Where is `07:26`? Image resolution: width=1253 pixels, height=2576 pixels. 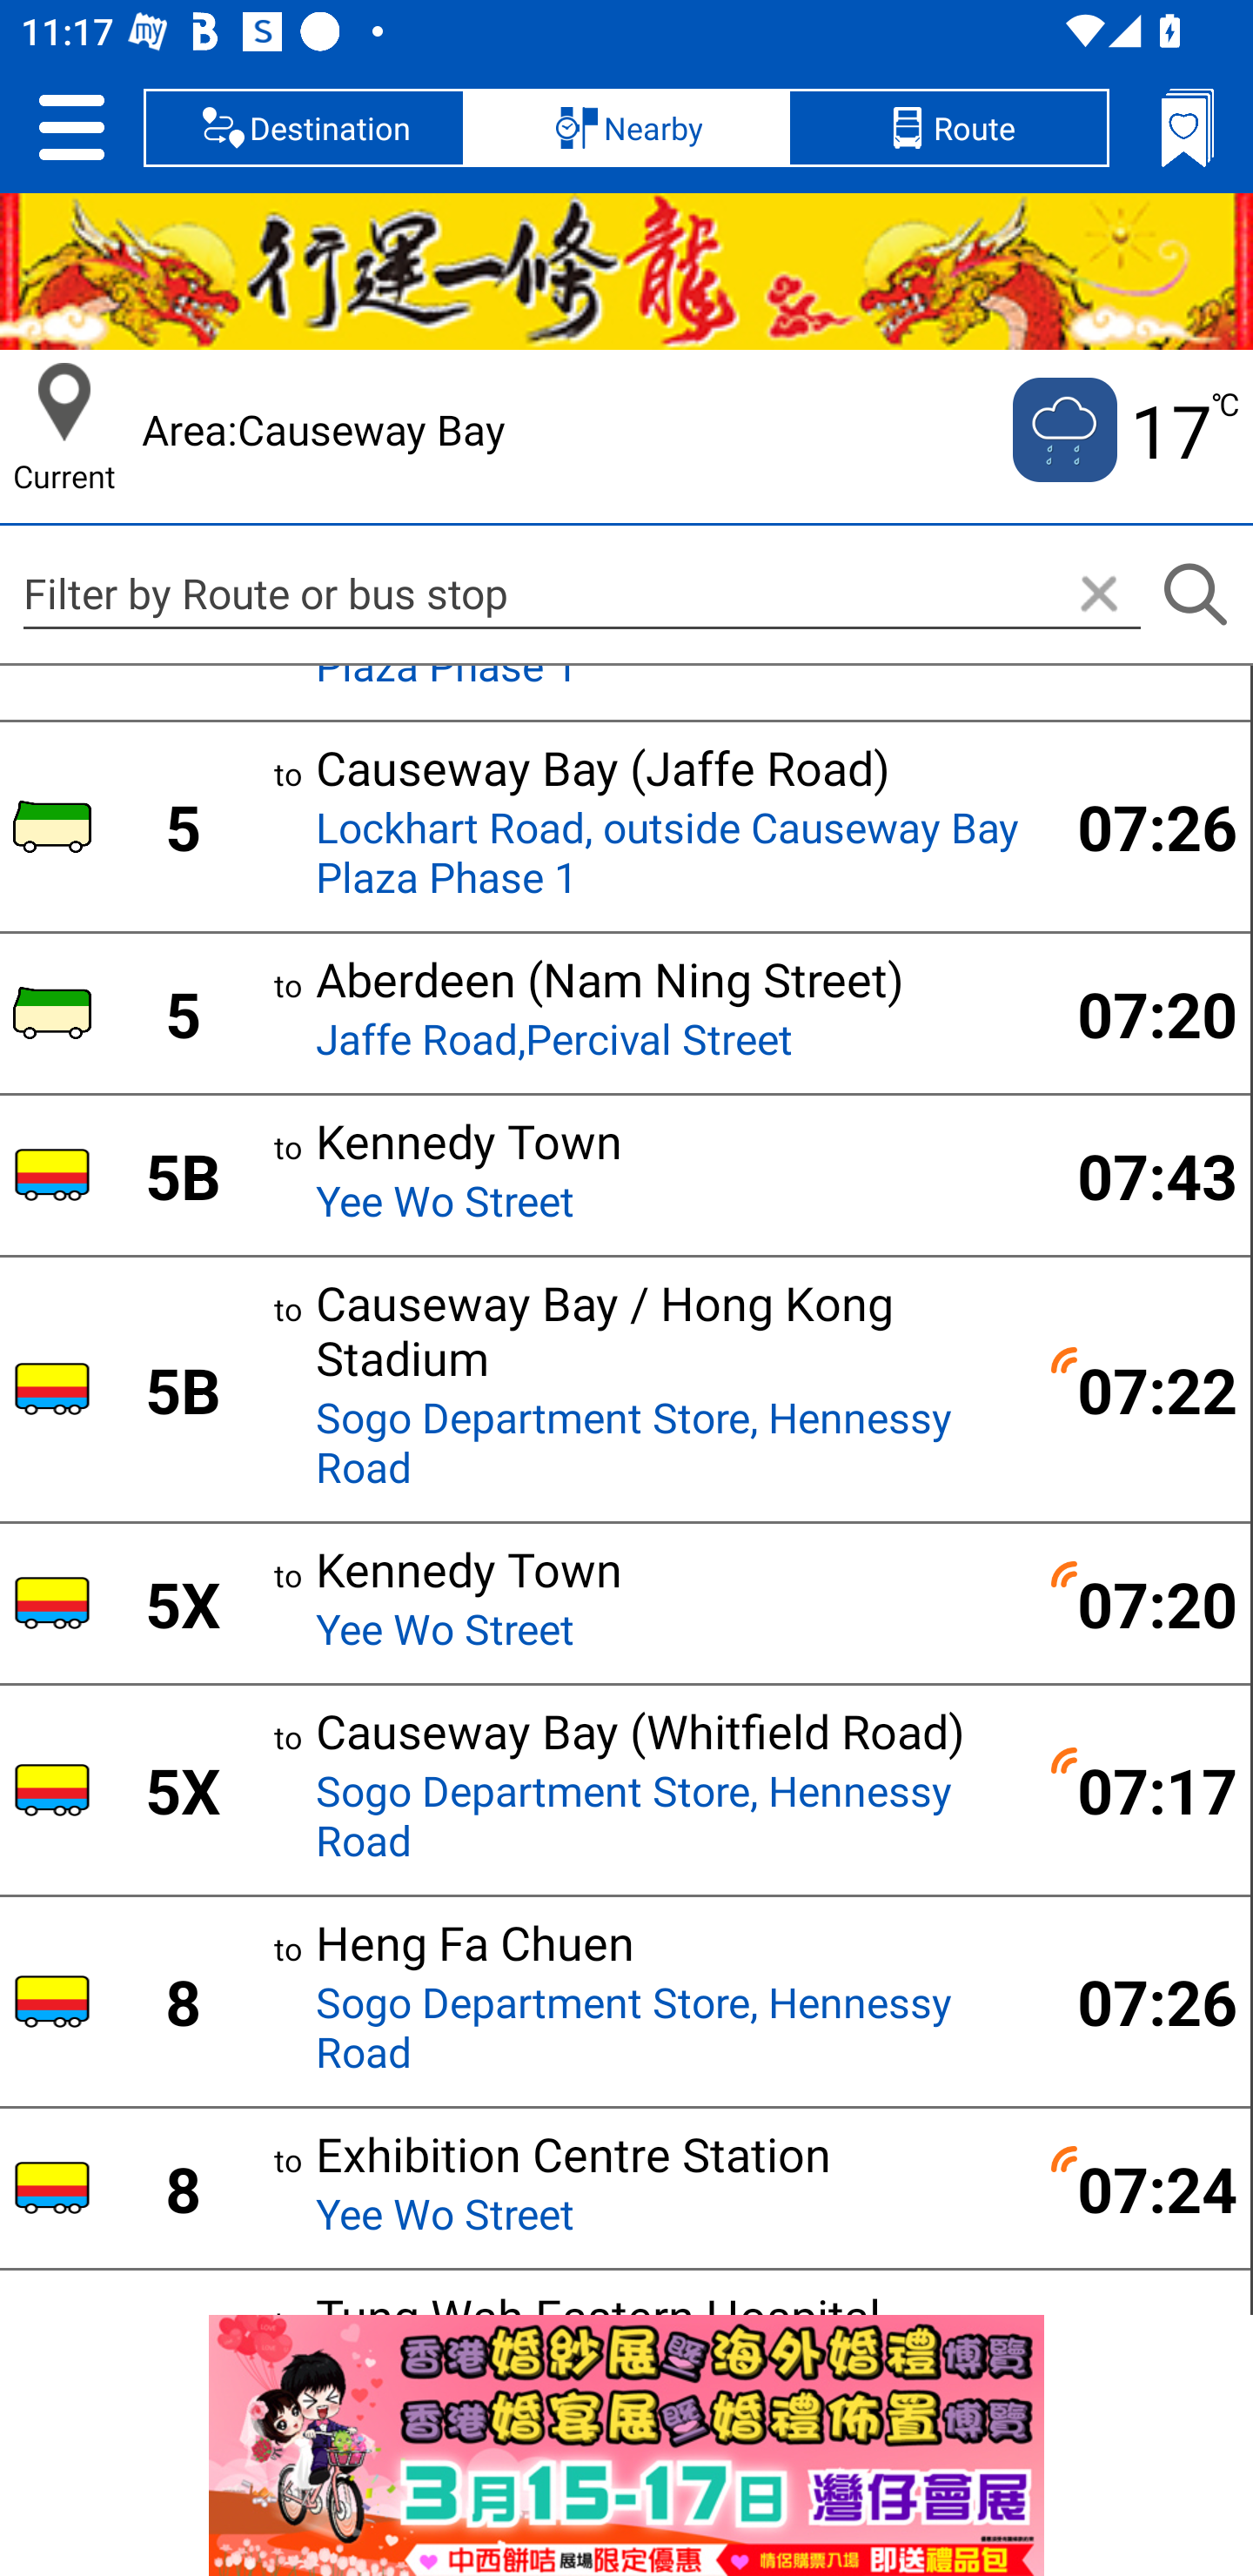
07:26 is located at coordinates (1139, 825).